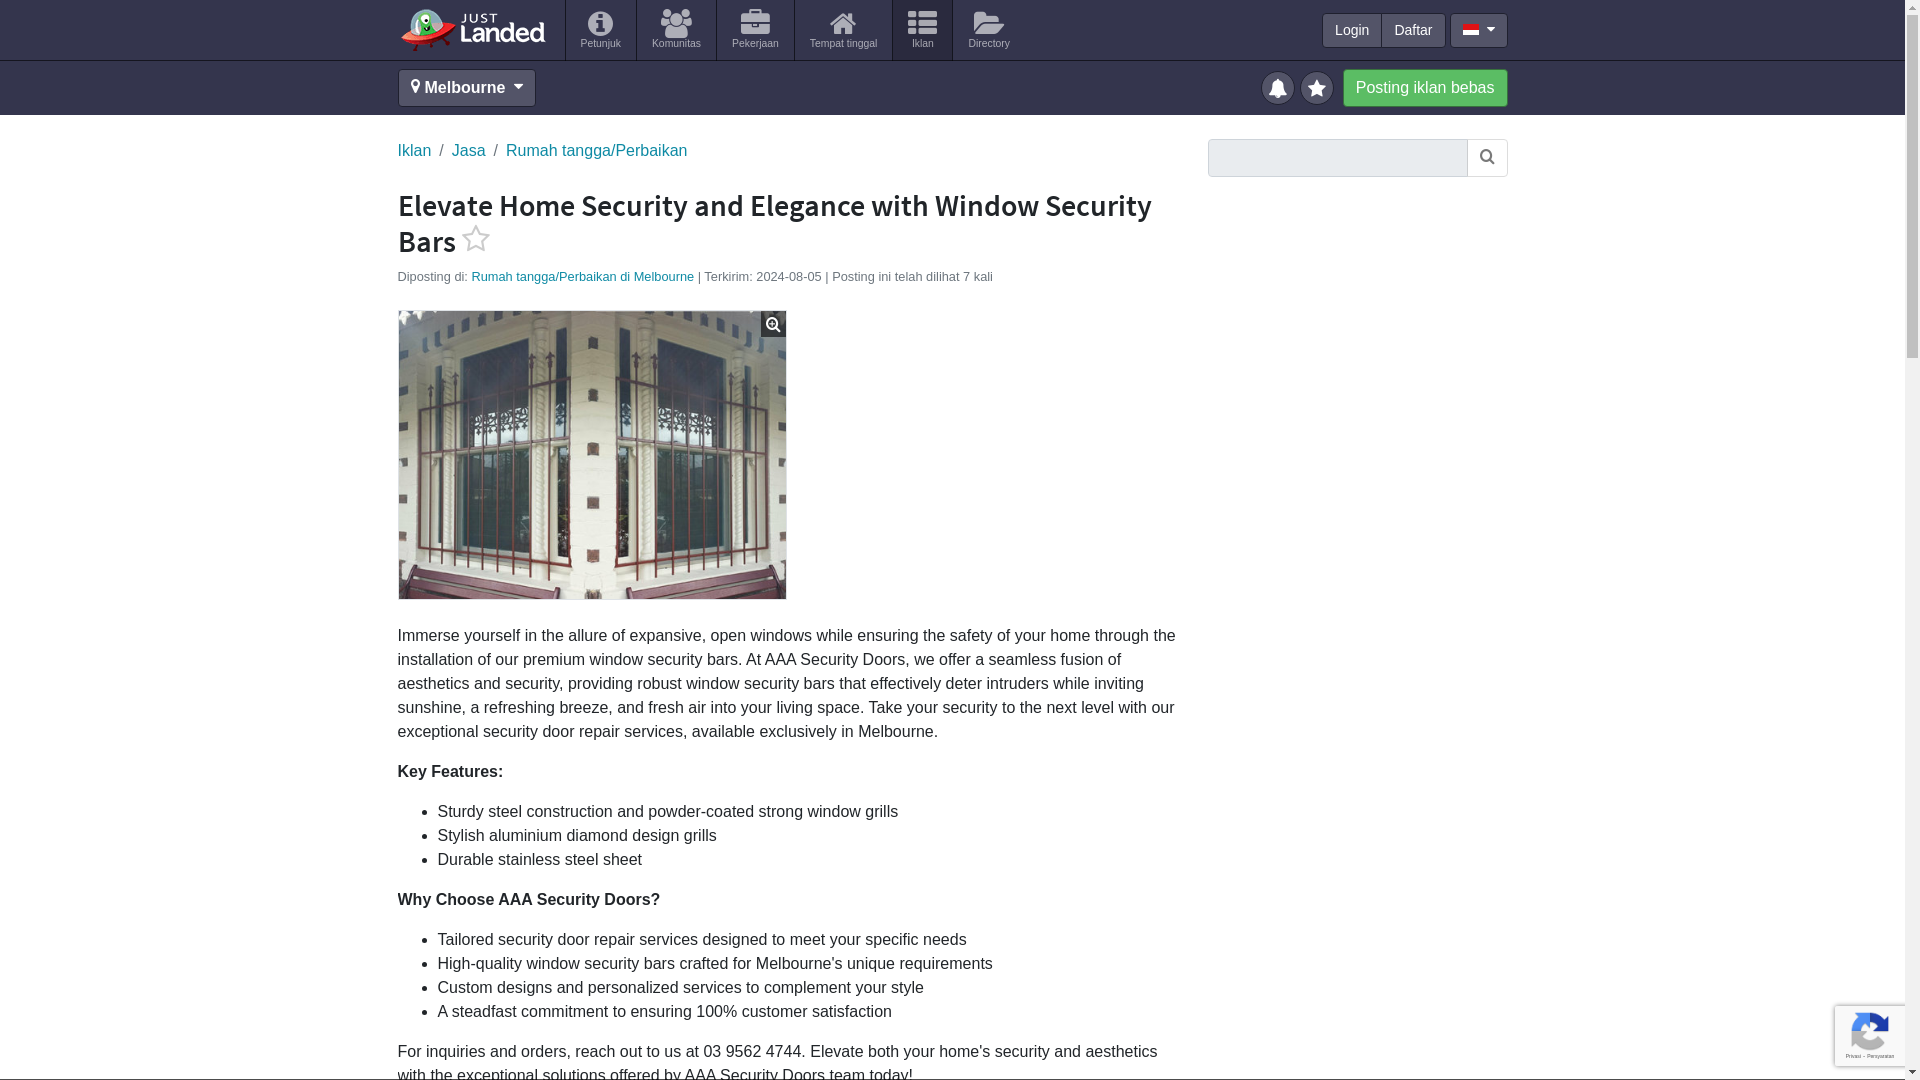 This screenshot has width=1920, height=1080. Describe the element at coordinates (472, 29) in the screenshot. I see `Just Landed` at that location.